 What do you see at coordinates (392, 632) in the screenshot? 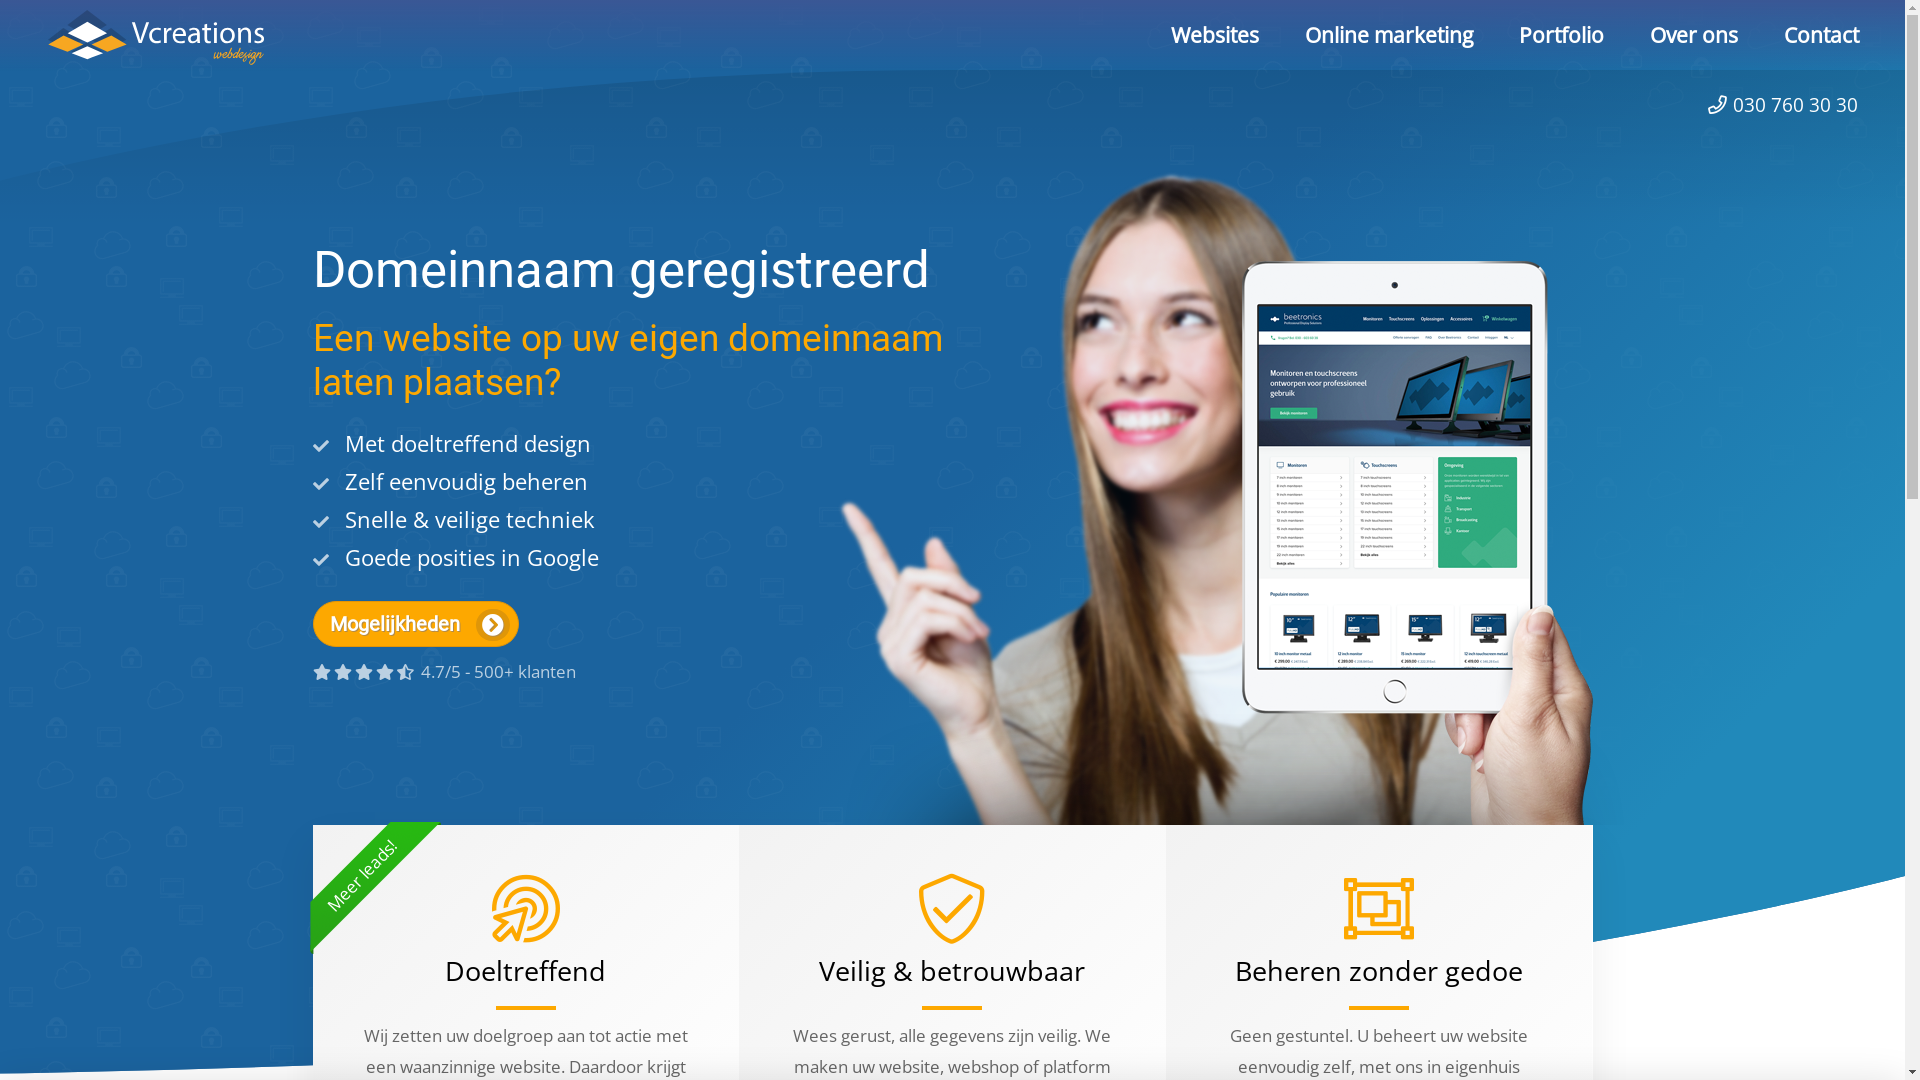
I see `Vergelijkingssite` at bounding box center [392, 632].